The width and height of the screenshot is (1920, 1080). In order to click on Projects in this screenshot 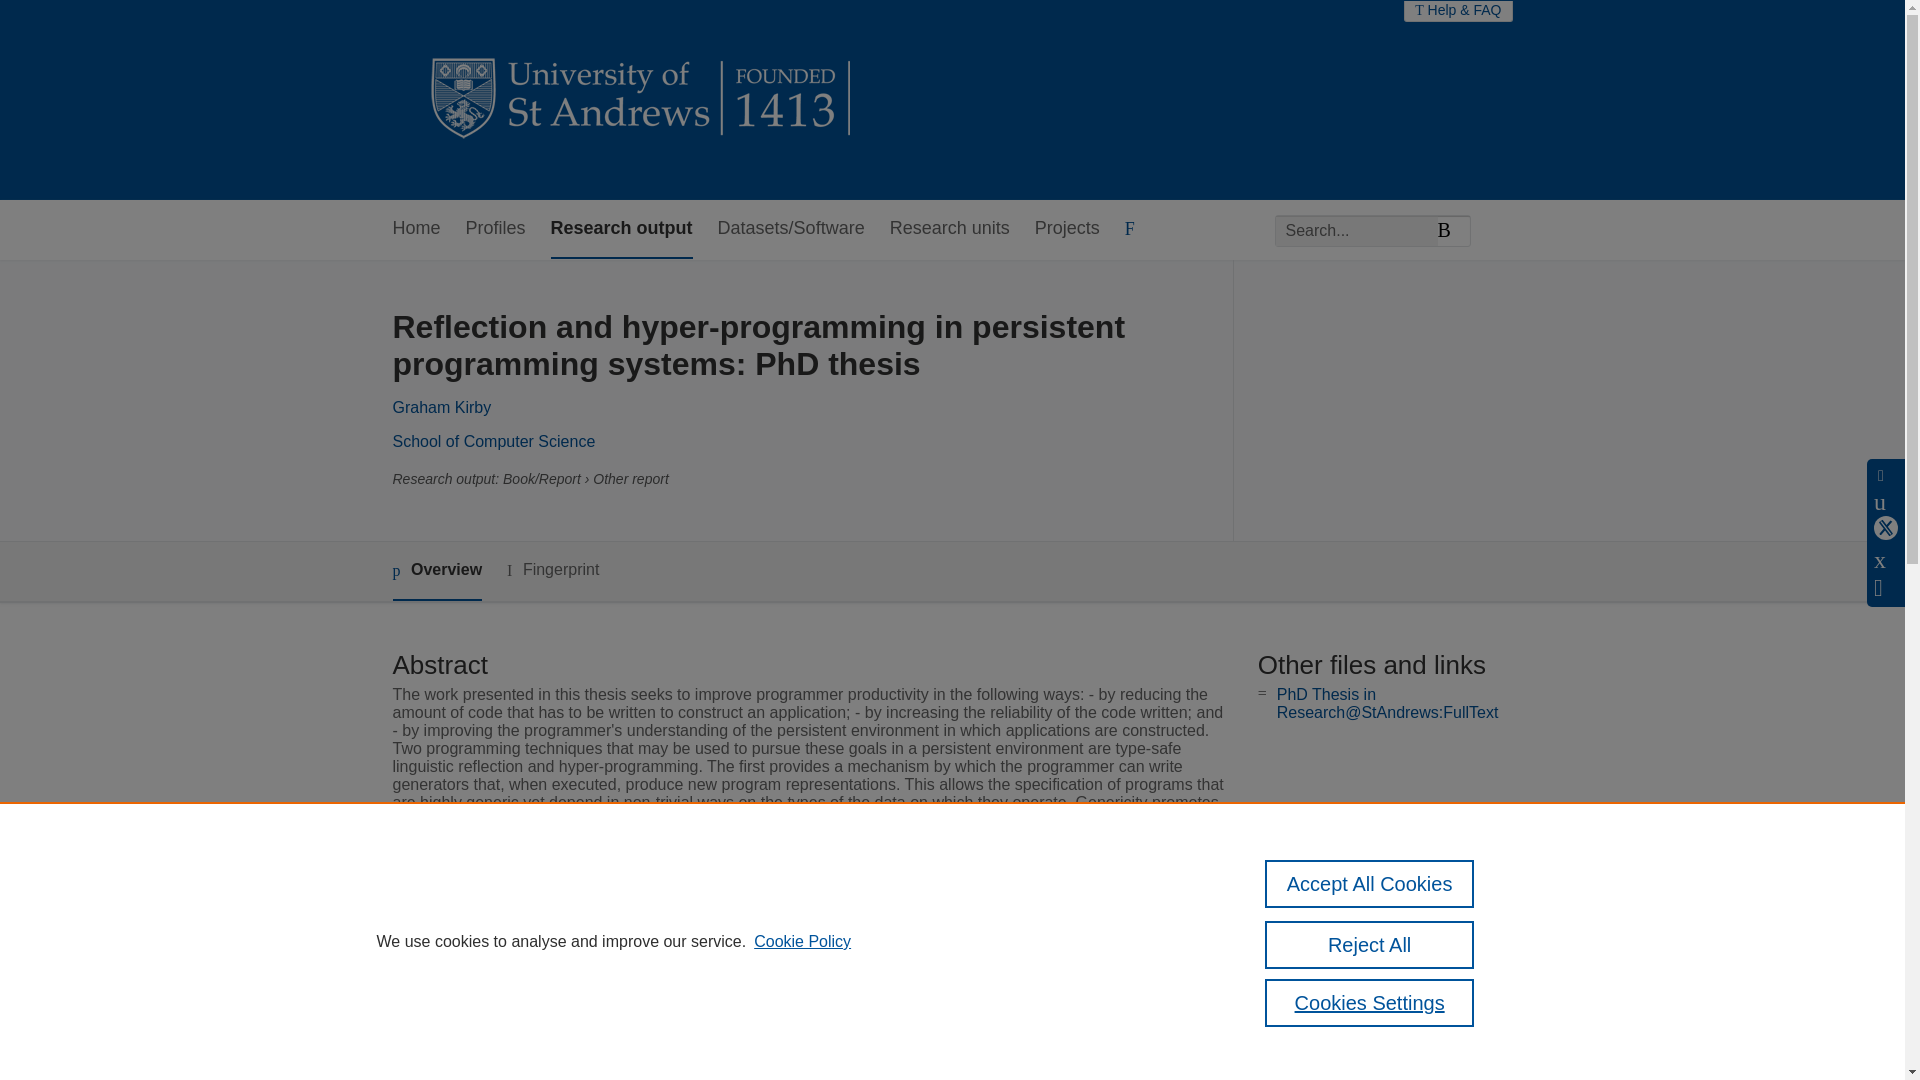, I will do `click(1067, 229)`.